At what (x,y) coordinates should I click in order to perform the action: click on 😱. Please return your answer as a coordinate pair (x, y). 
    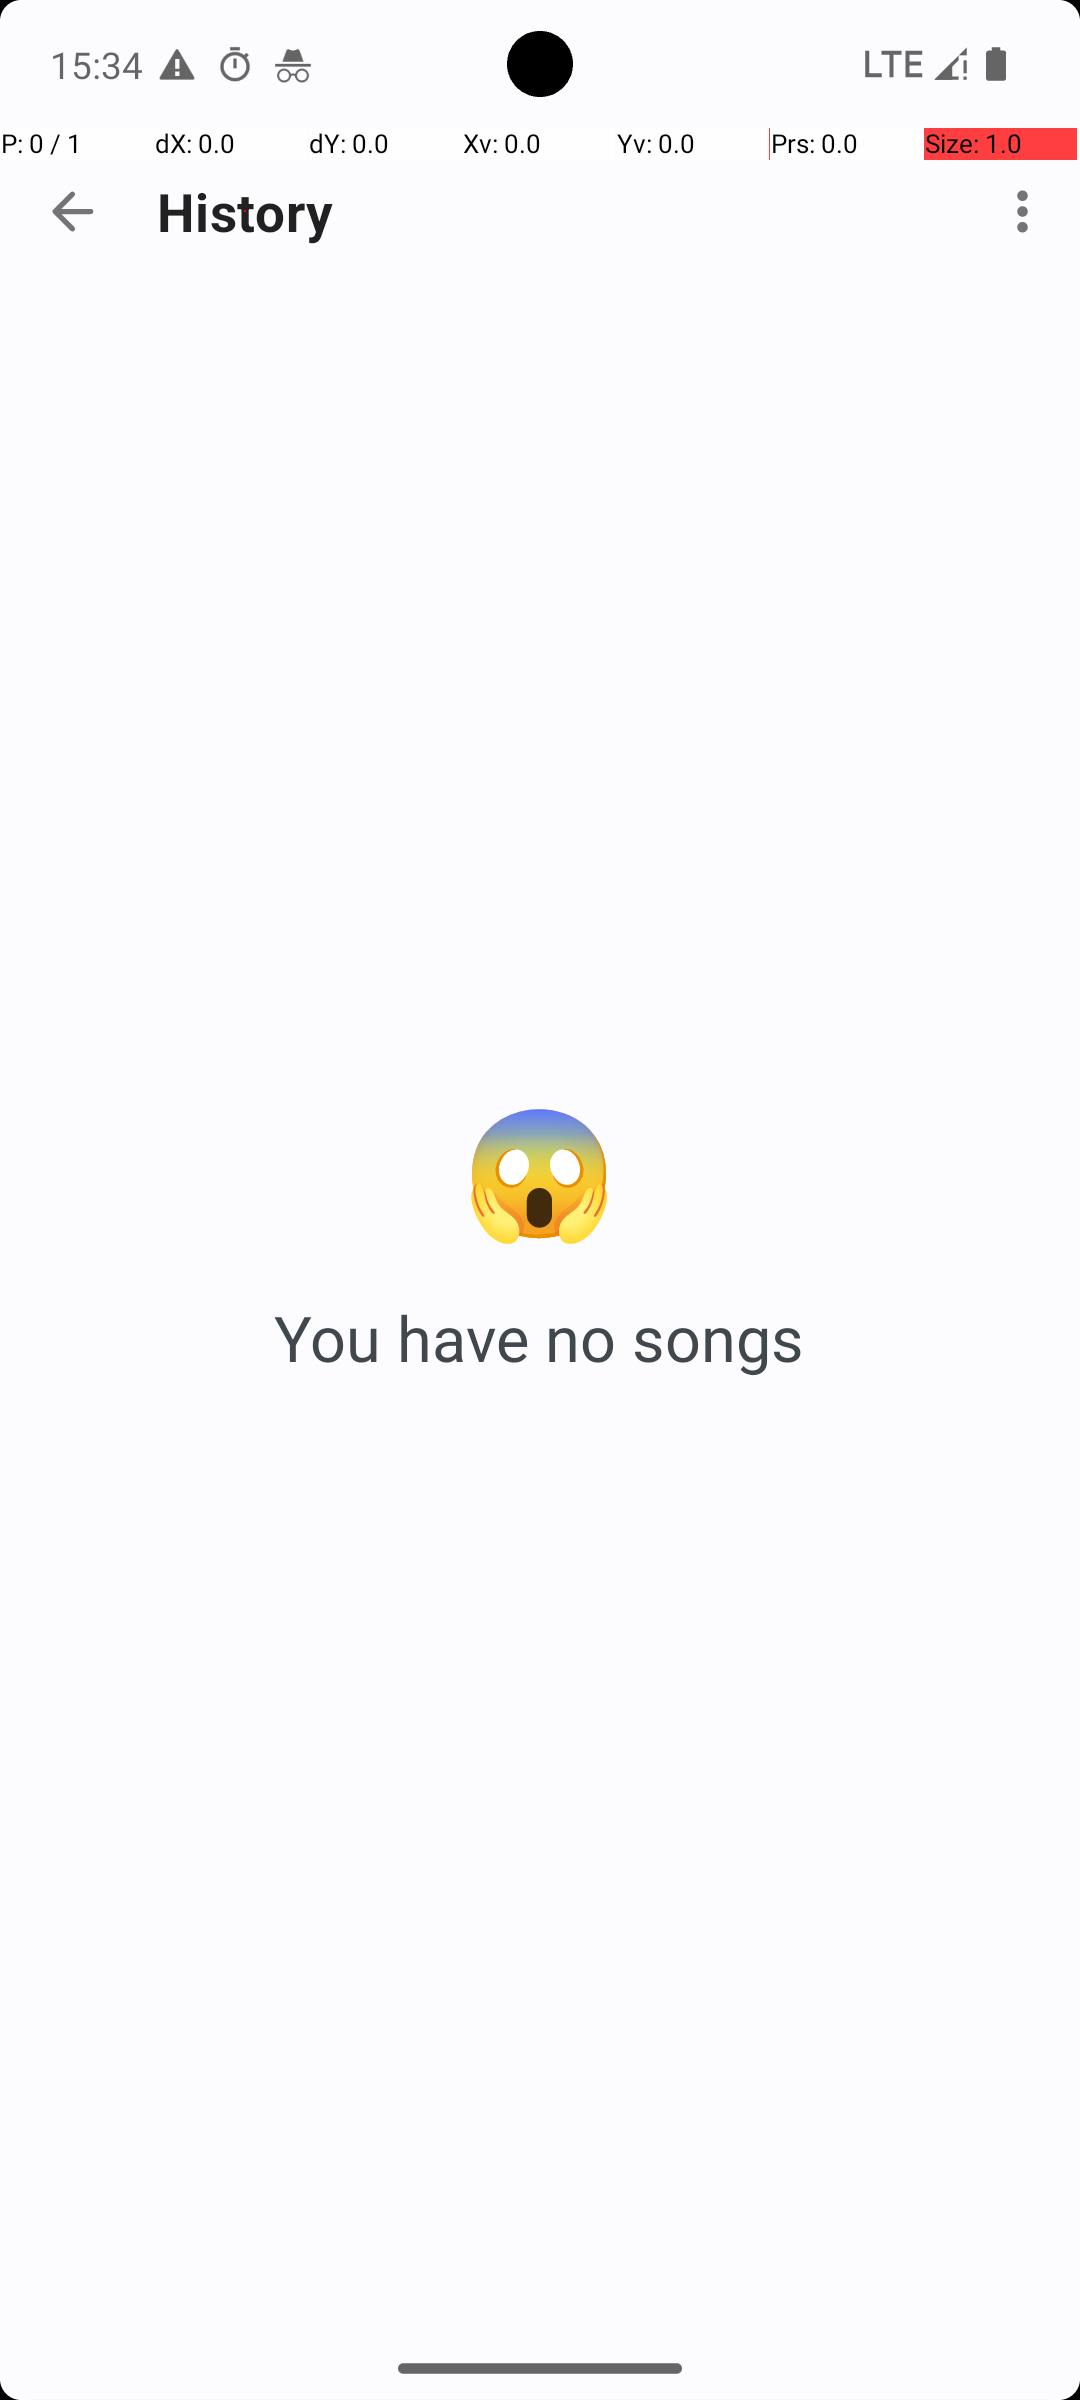
    Looking at the image, I should click on (540, 1168).